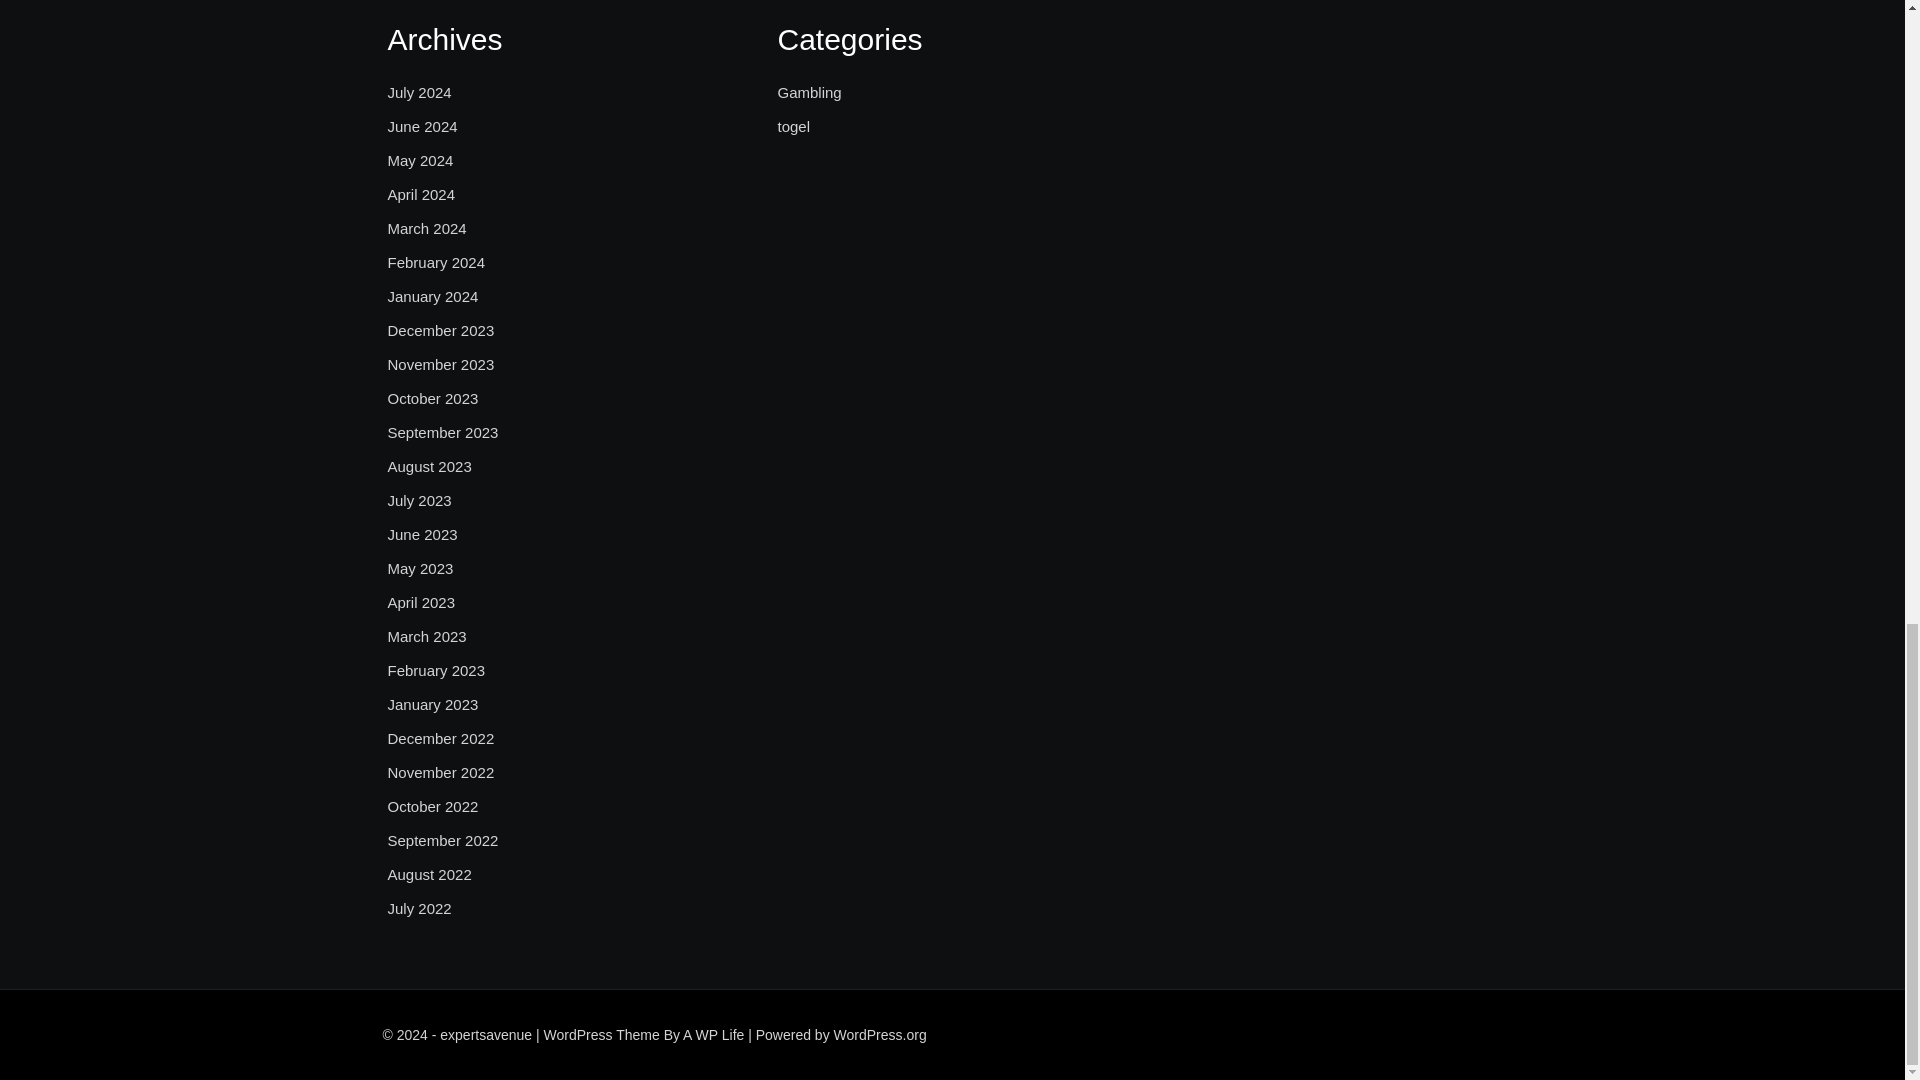  Describe the element at coordinates (426, 228) in the screenshot. I see `March 2024` at that location.